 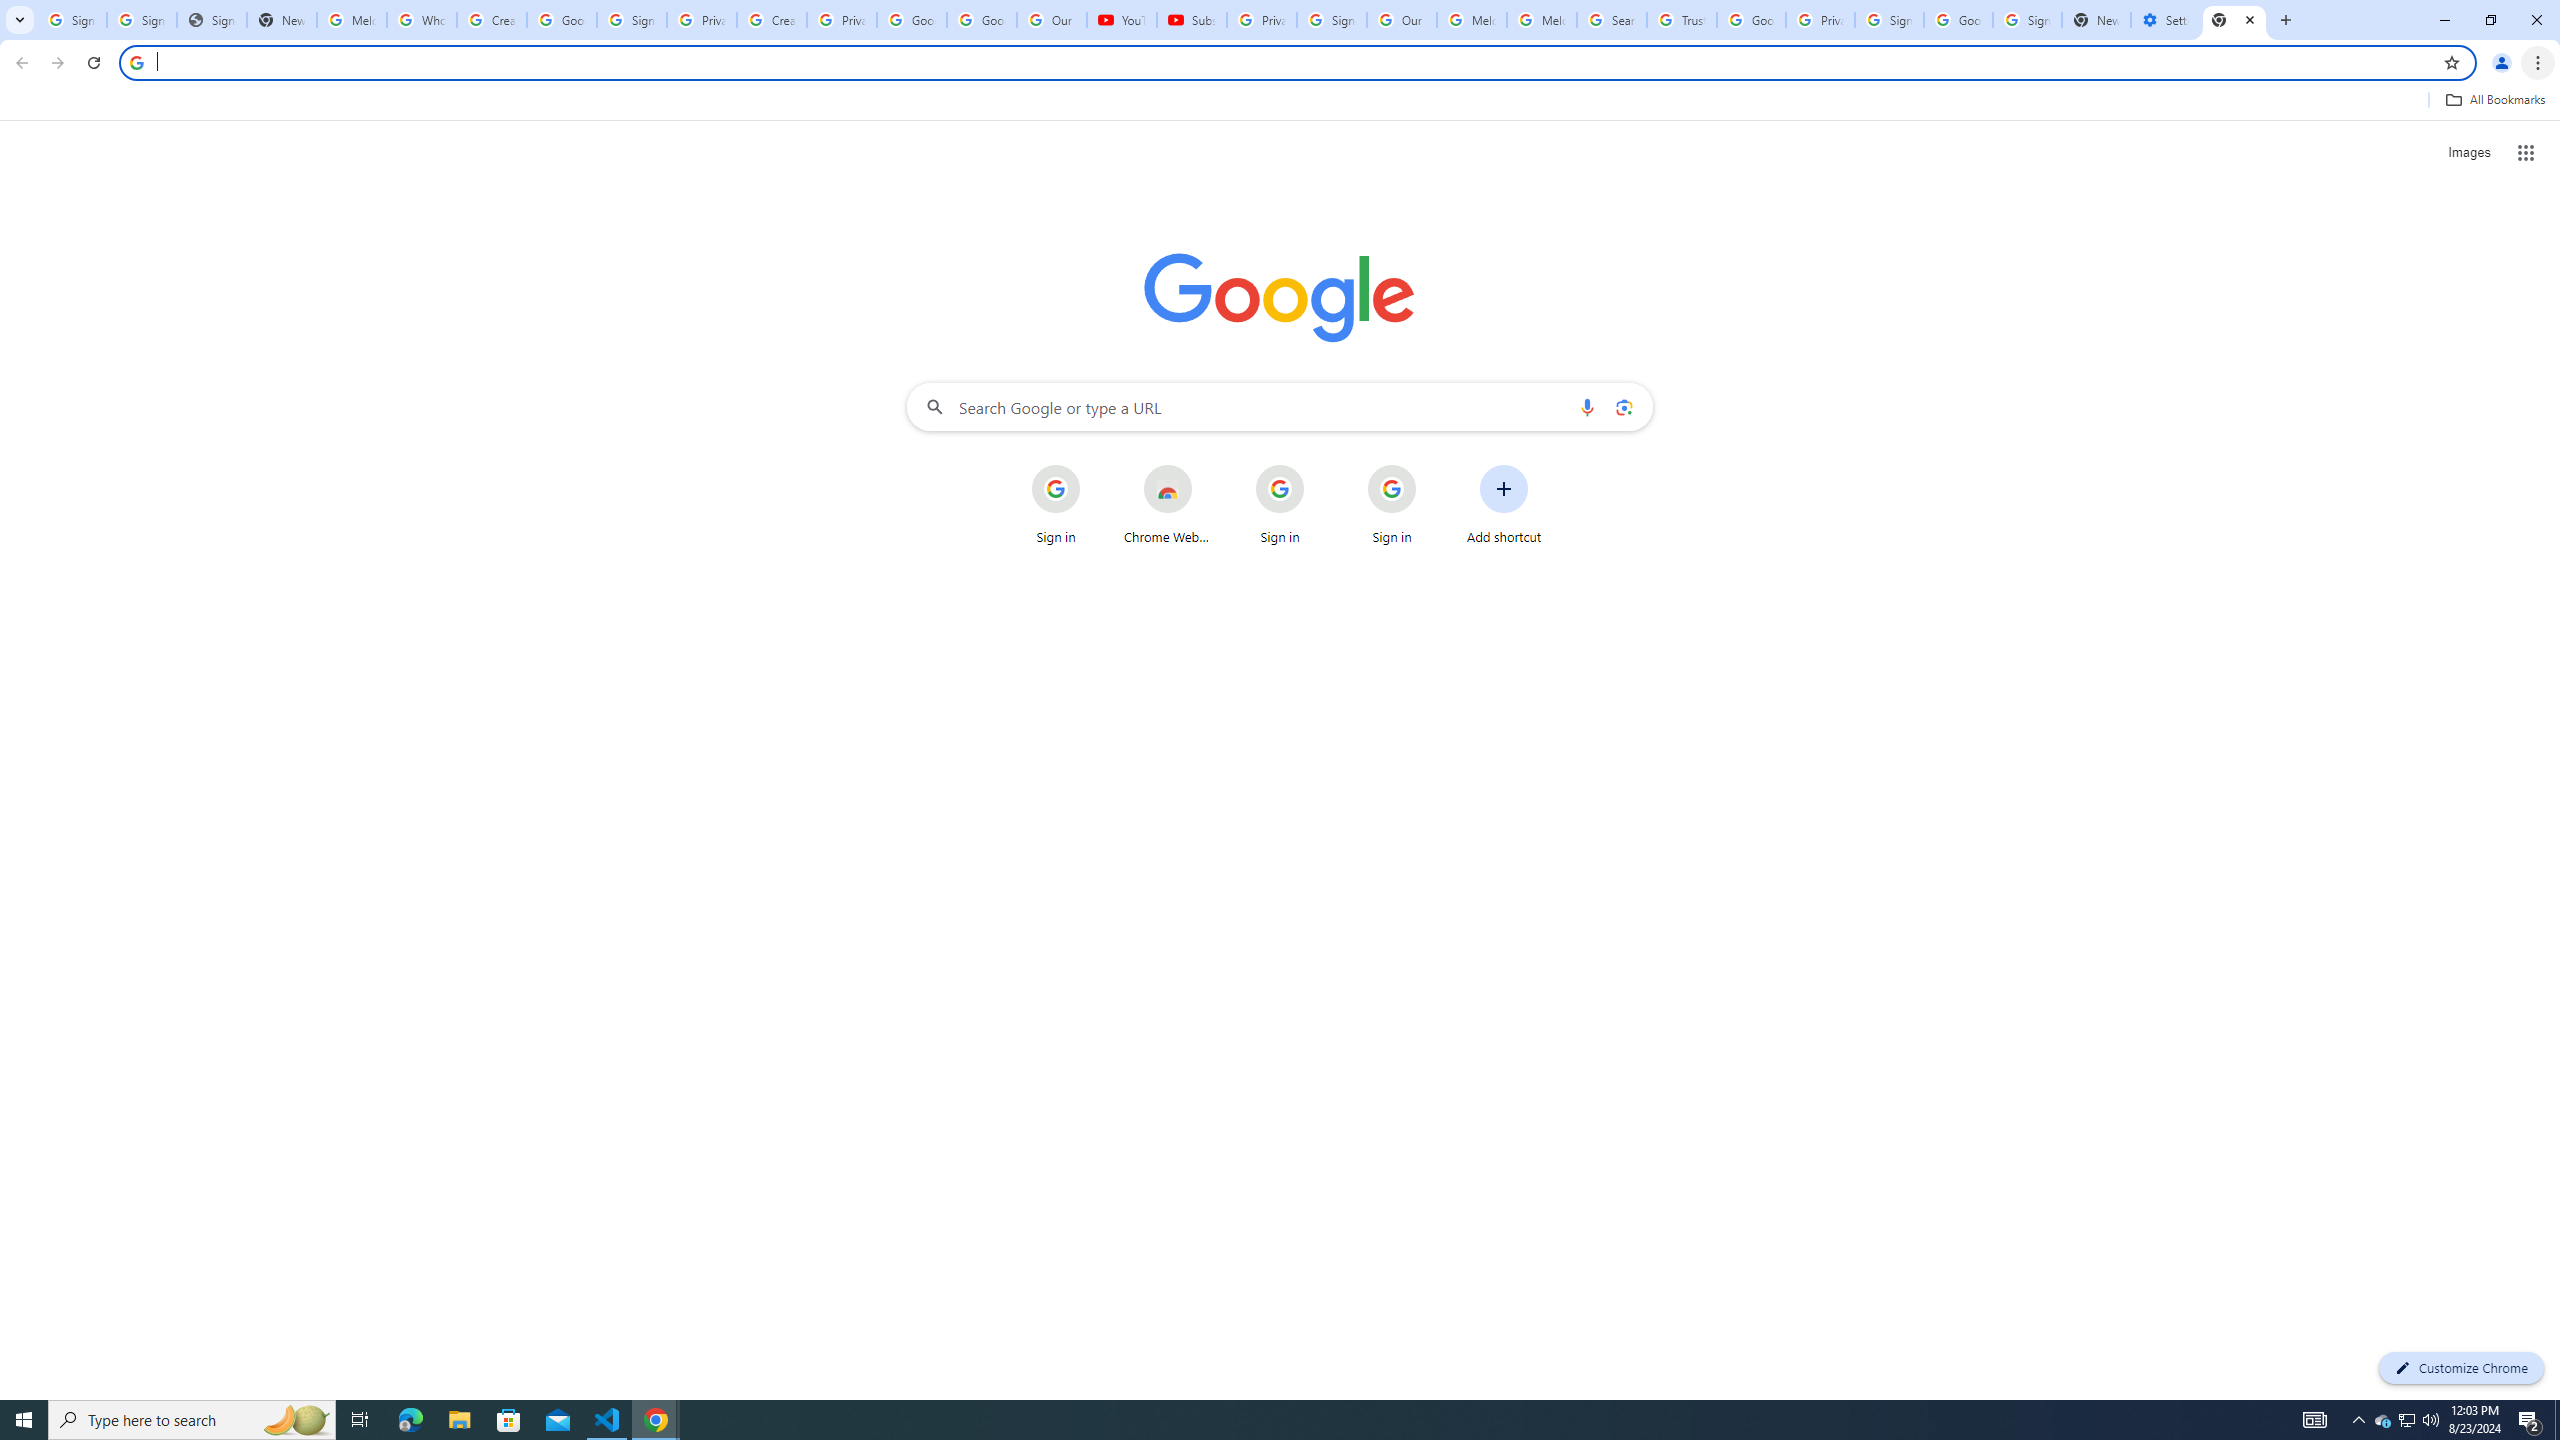 What do you see at coordinates (72, 20) in the screenshot?
I see `Sign in - Google Accounts` at bounding box center [72, 20].